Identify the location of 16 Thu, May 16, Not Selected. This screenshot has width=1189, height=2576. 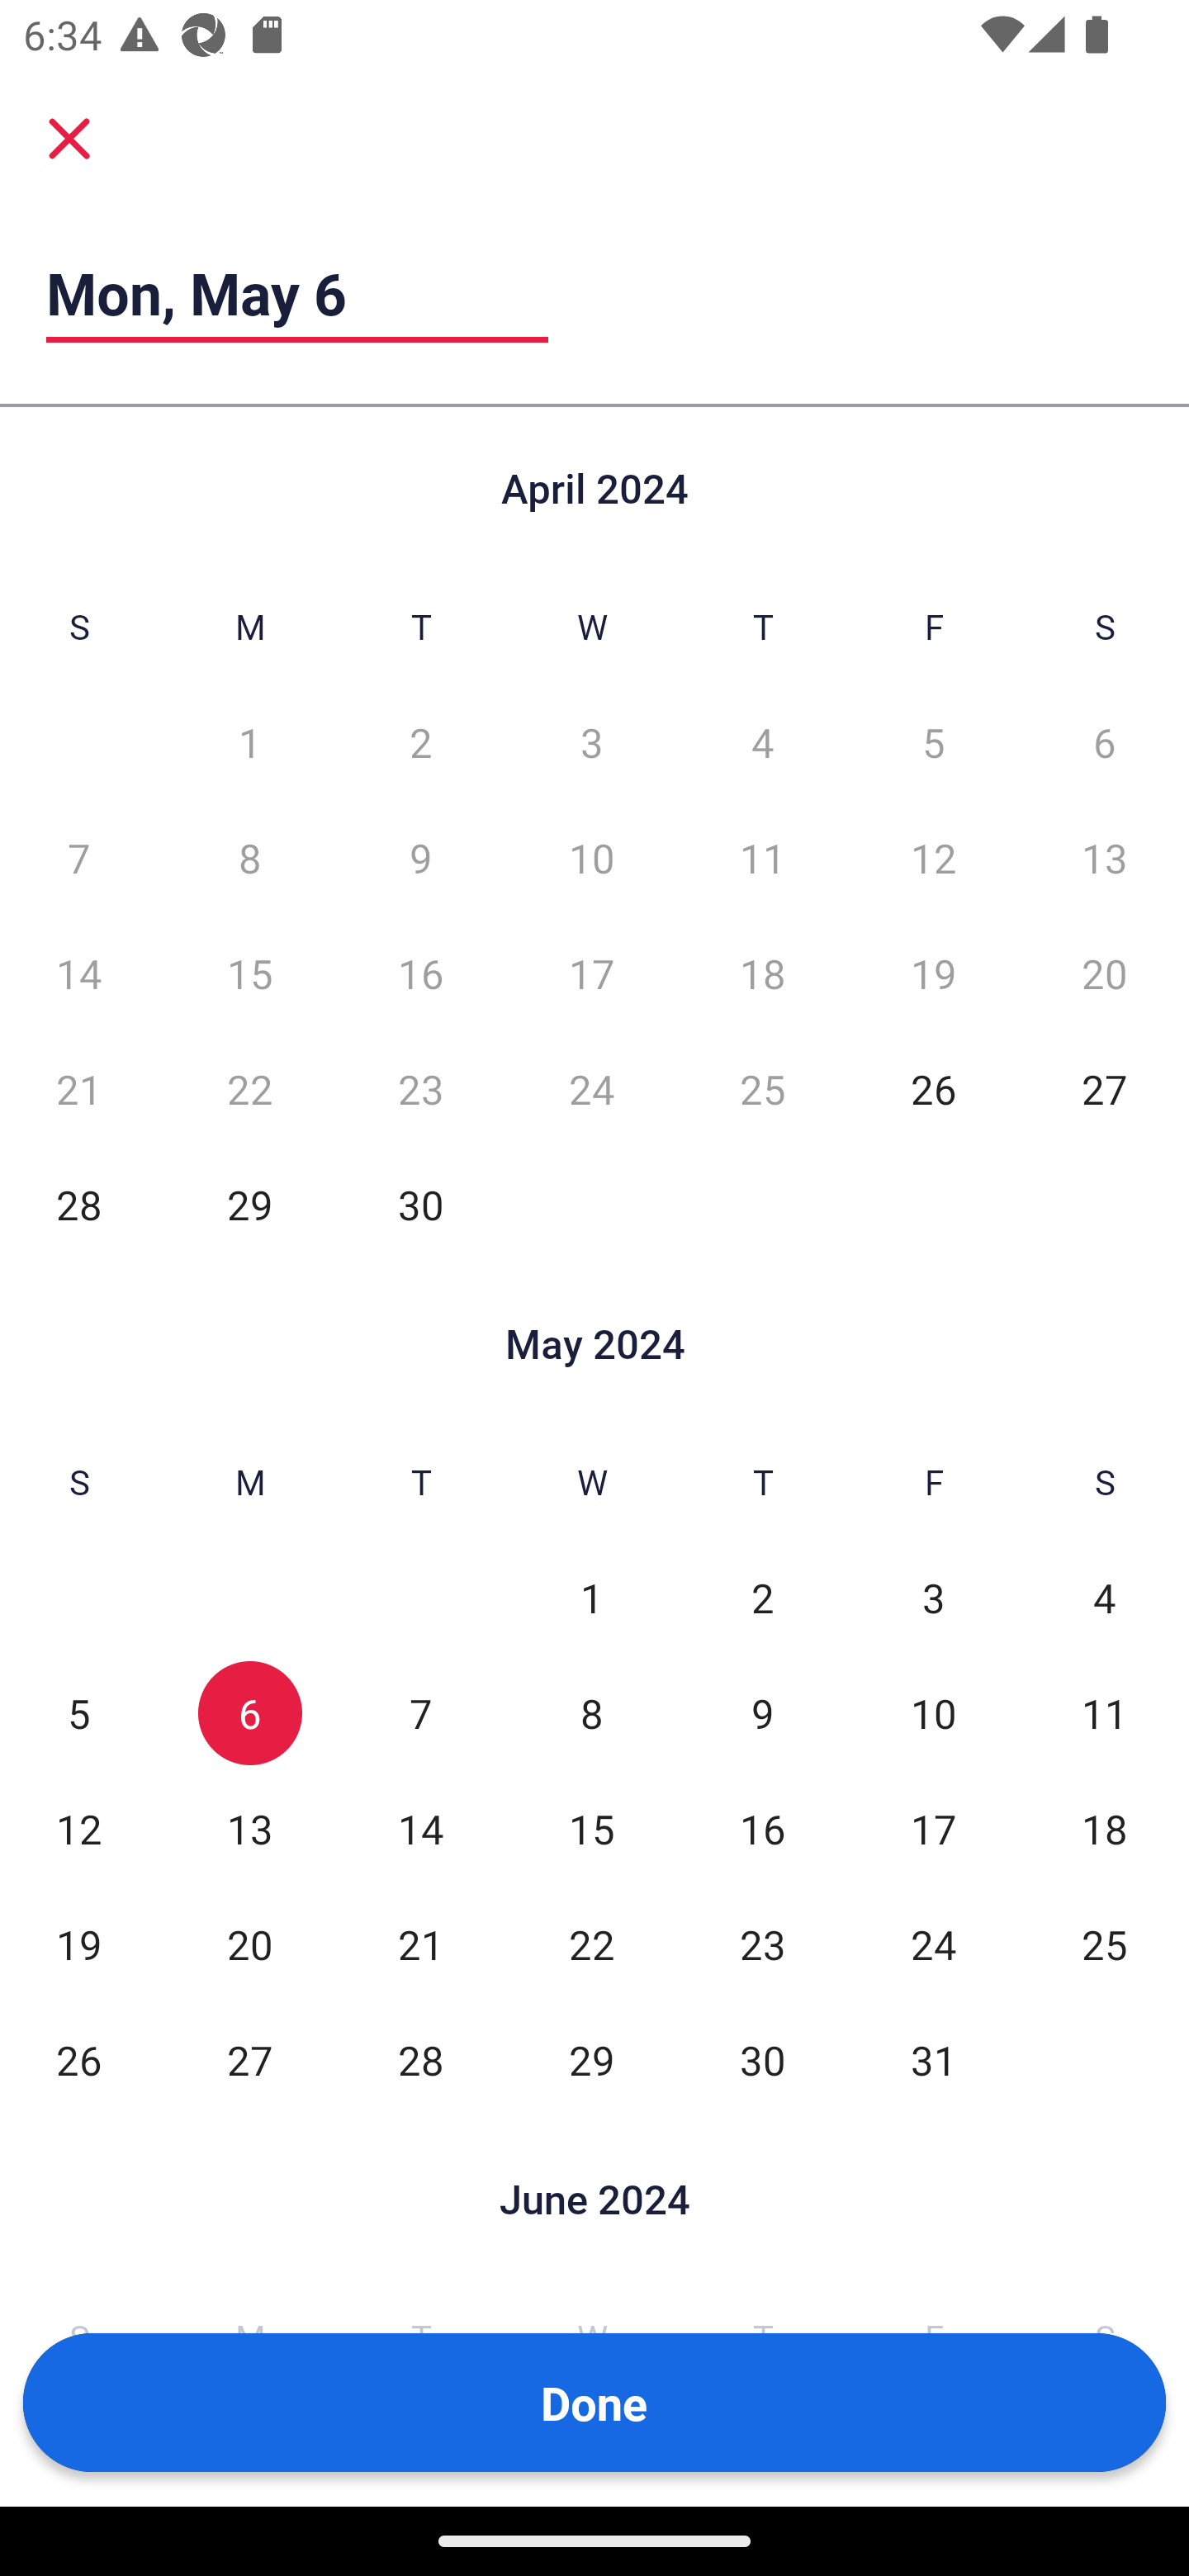
(762, 1828).